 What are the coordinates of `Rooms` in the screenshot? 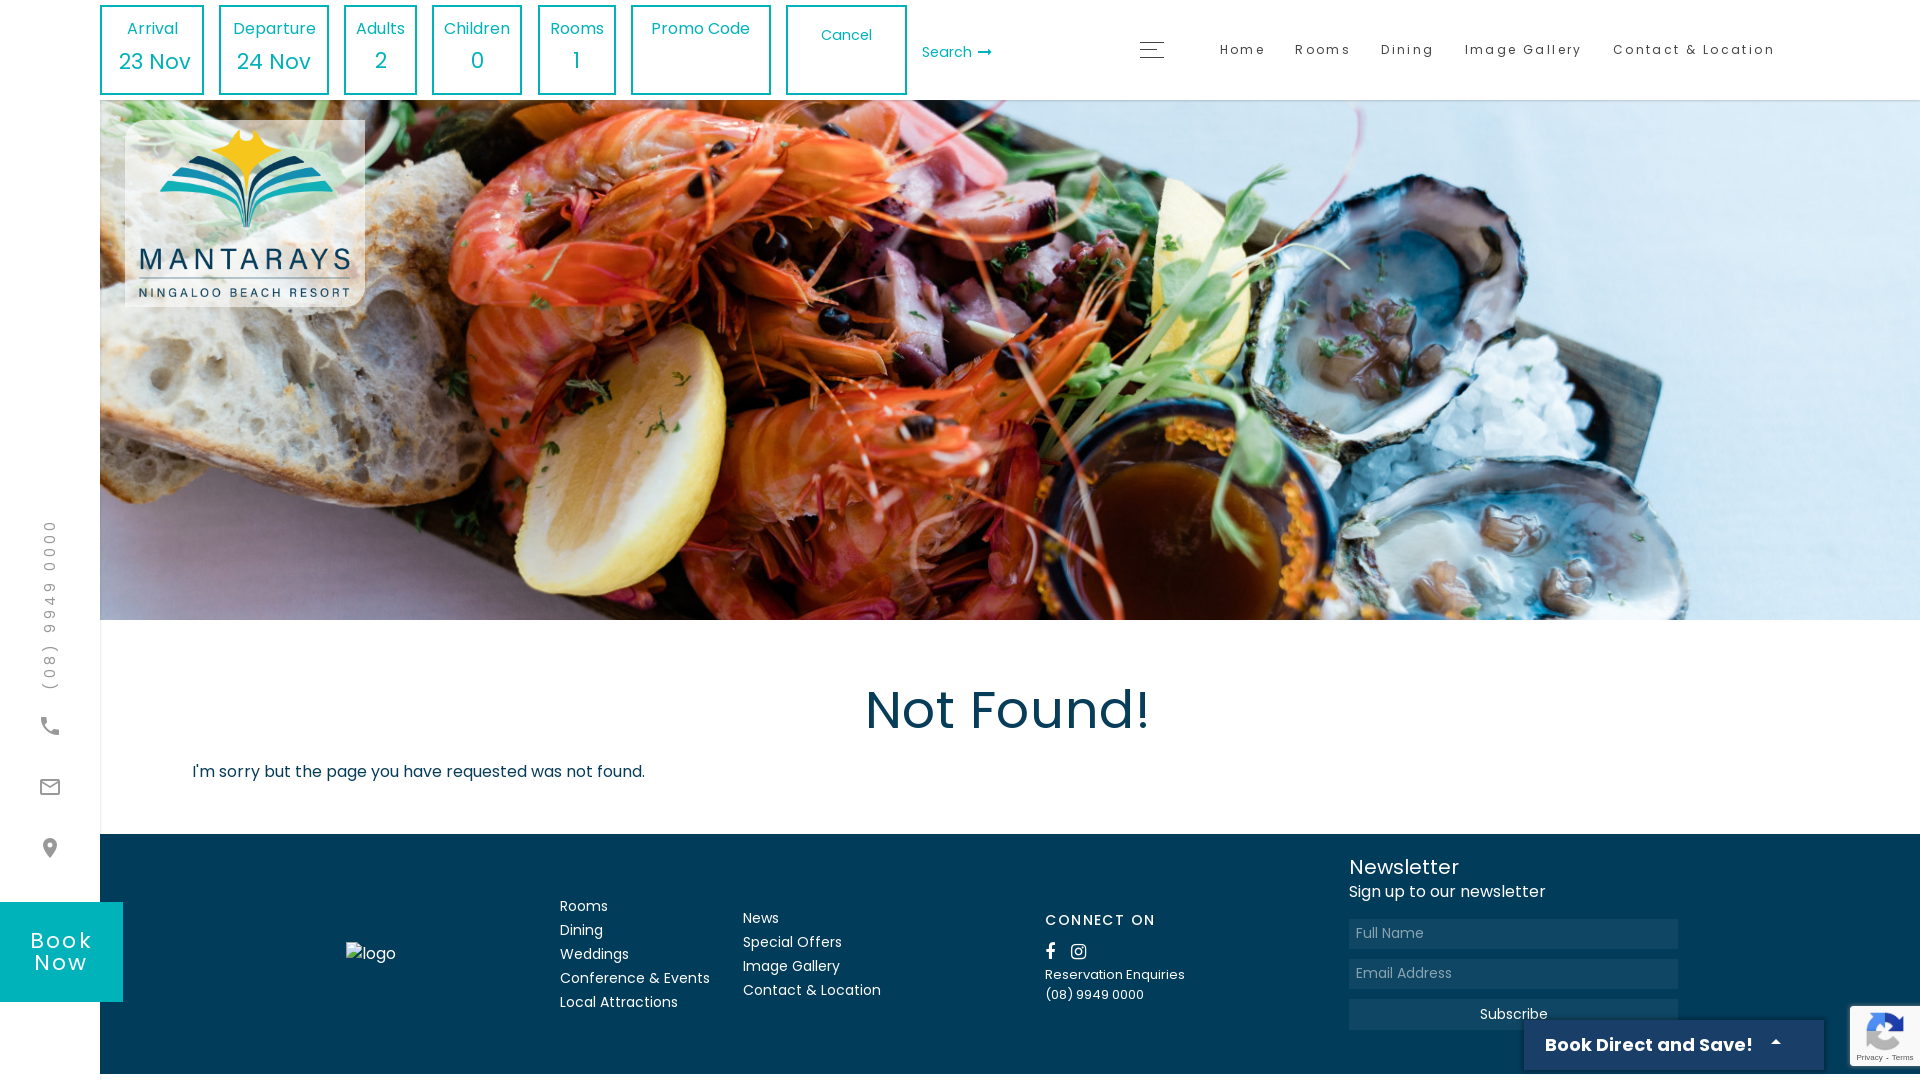 It's located at (1323, 50).